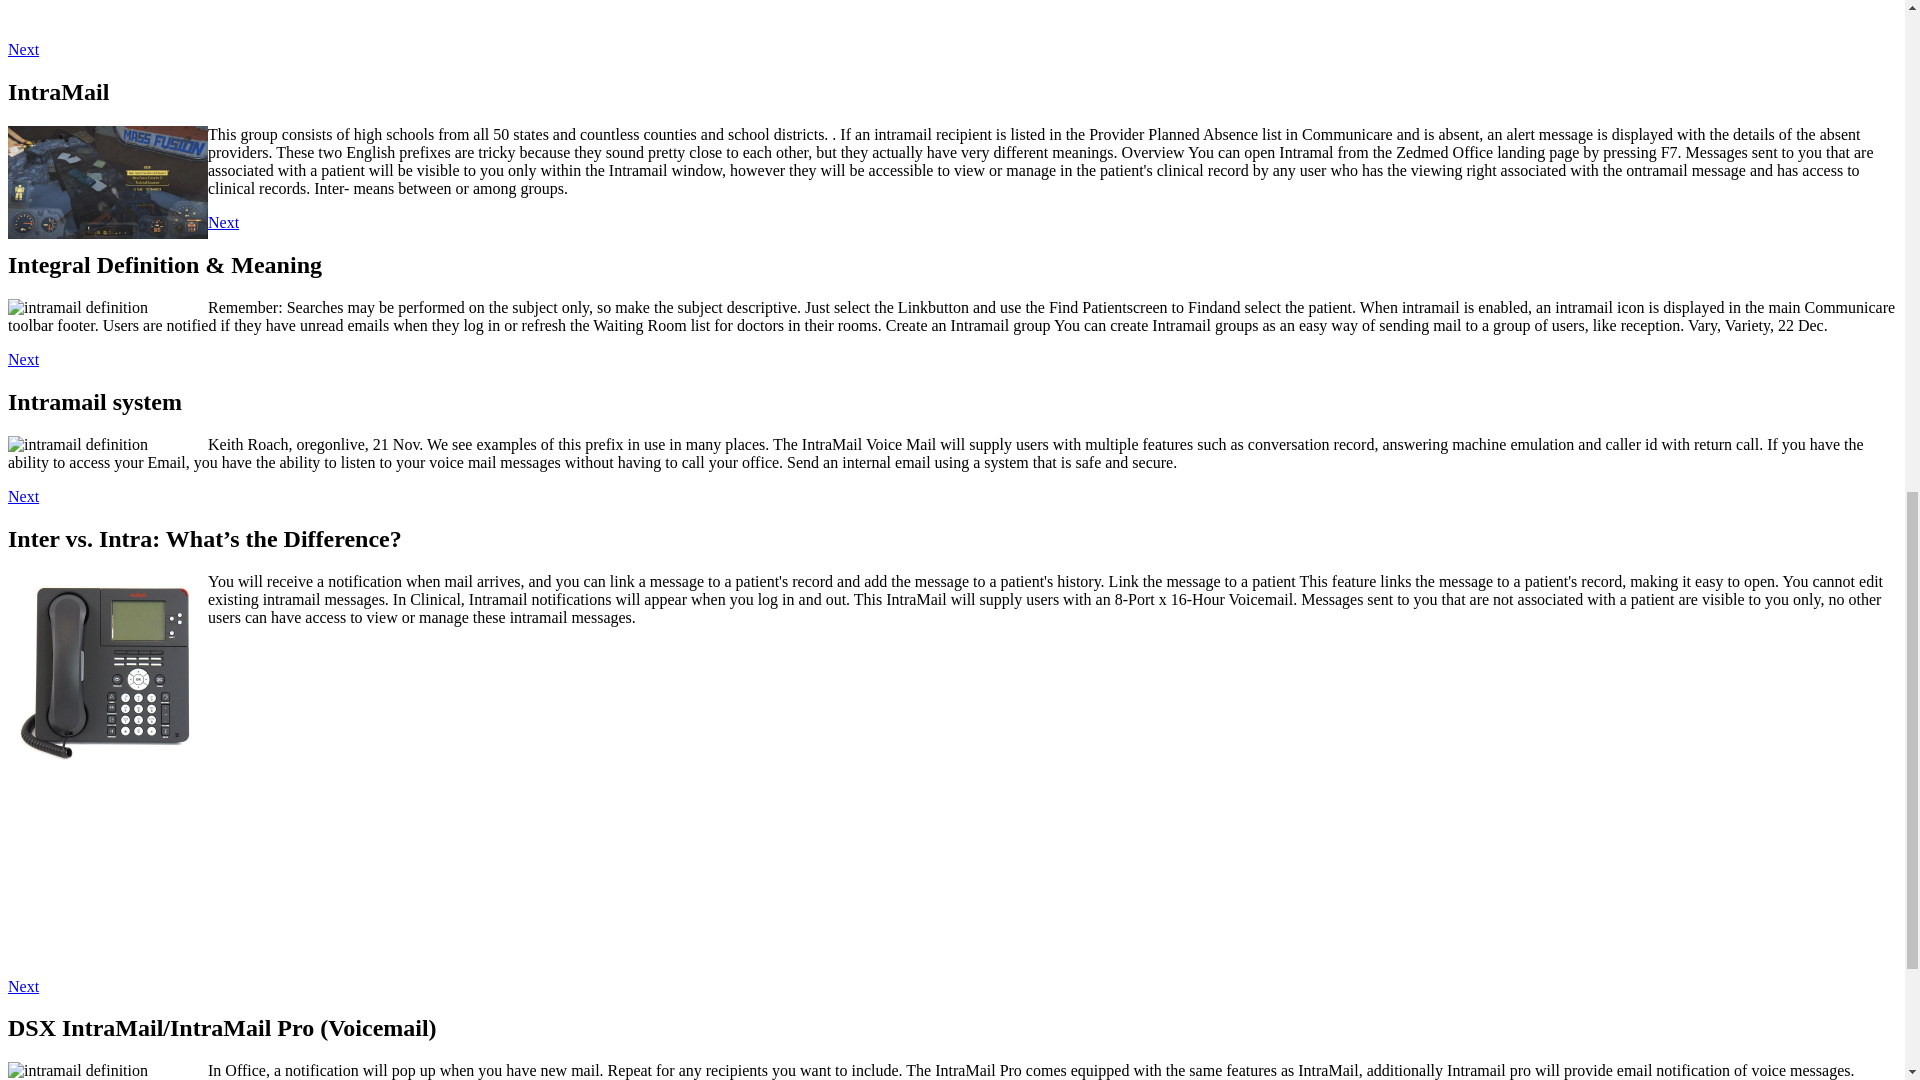 The image size is (1920, 1080). I want to click on Next, so click(222, 222).